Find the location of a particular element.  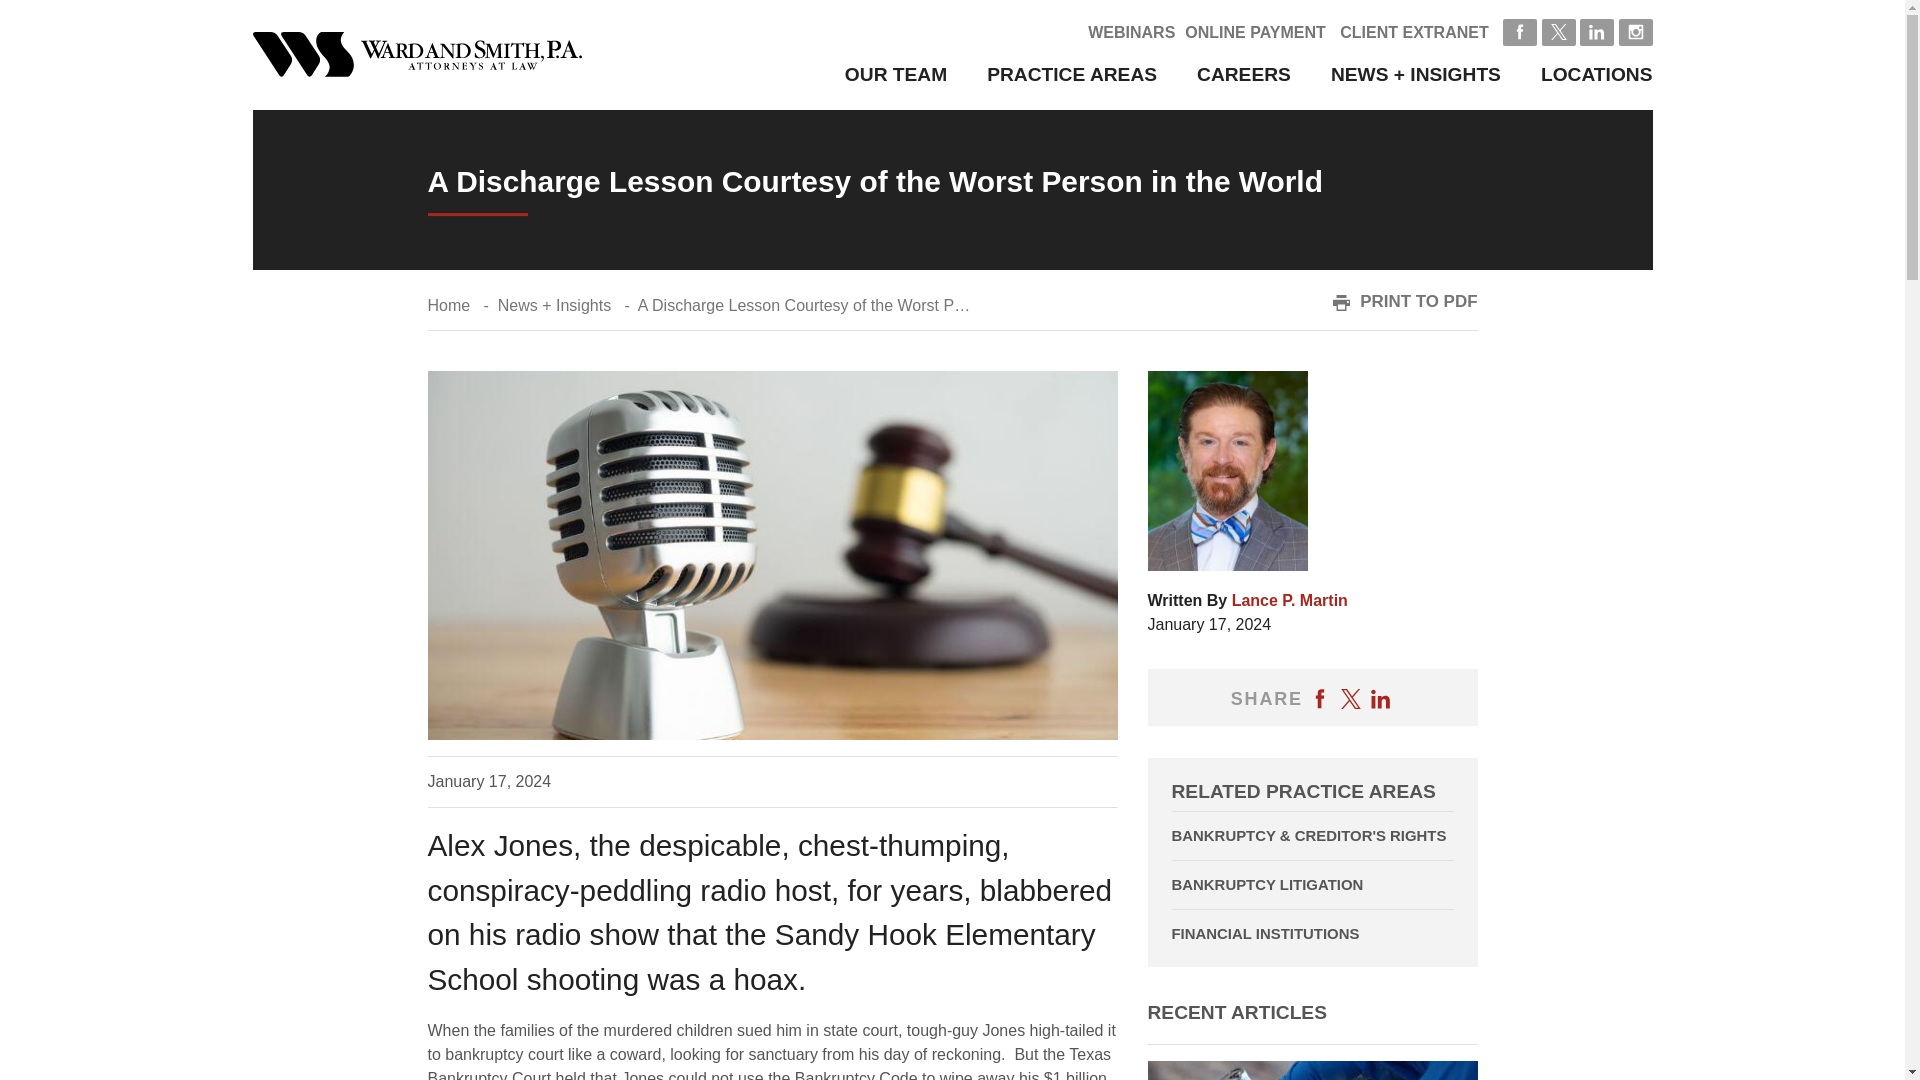

Share on Twitter is located at coordinates (1350, 698).